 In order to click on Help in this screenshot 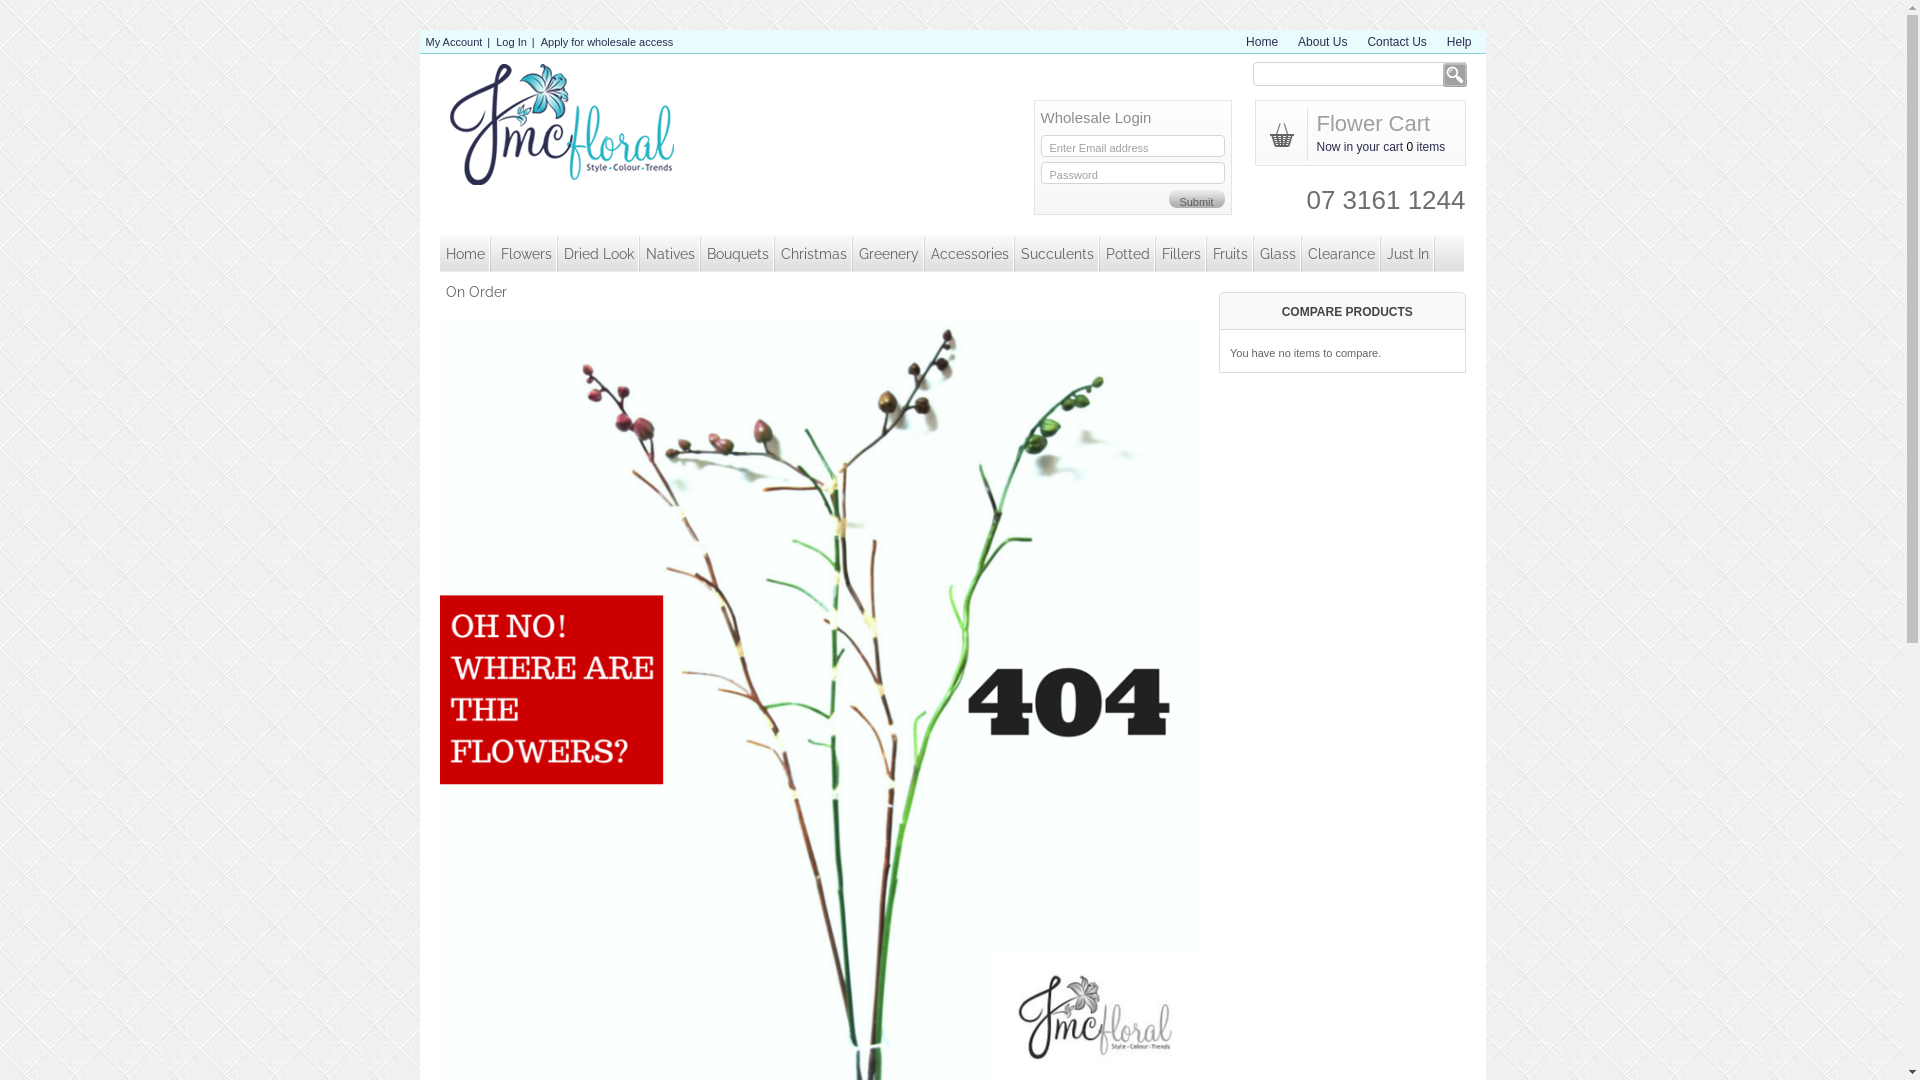, I will do `click(1466, 42)`.